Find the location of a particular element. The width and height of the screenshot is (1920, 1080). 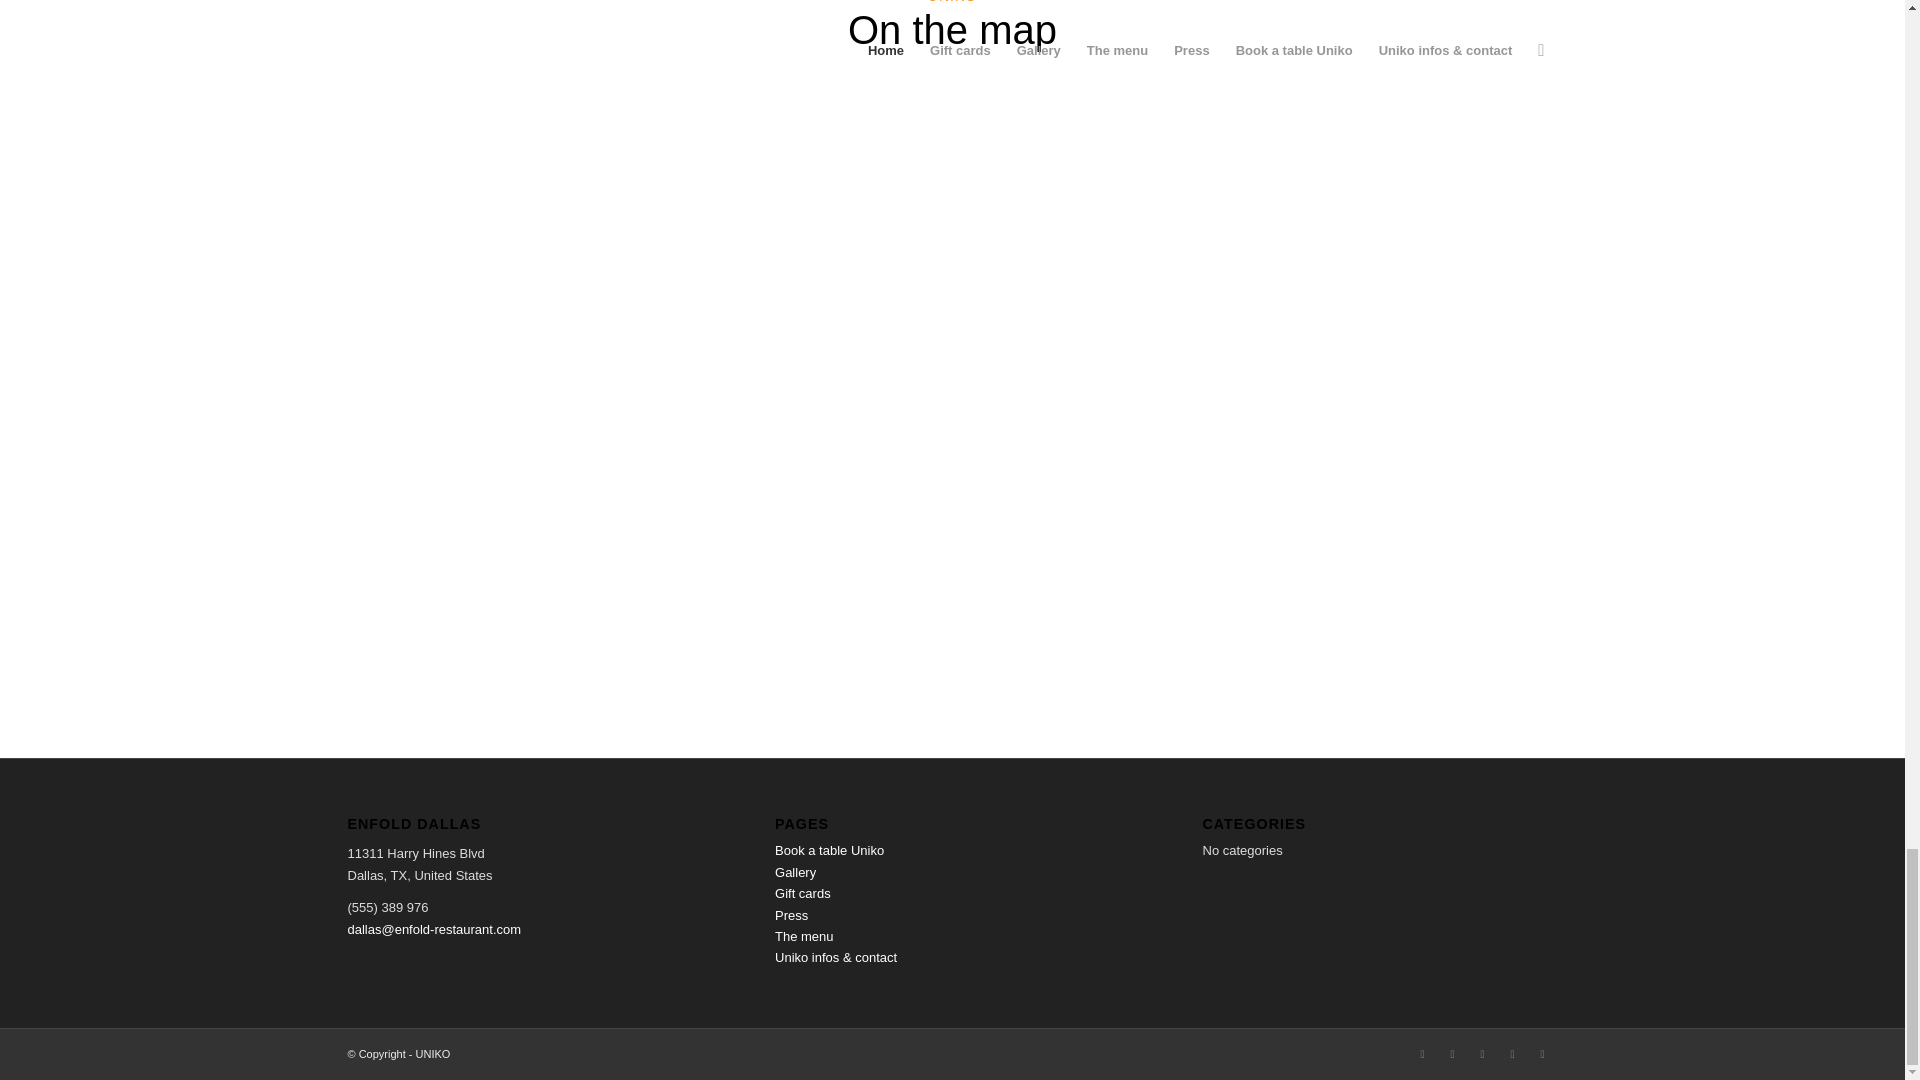

Book a table Uniko is located at coordinates (829, 850).